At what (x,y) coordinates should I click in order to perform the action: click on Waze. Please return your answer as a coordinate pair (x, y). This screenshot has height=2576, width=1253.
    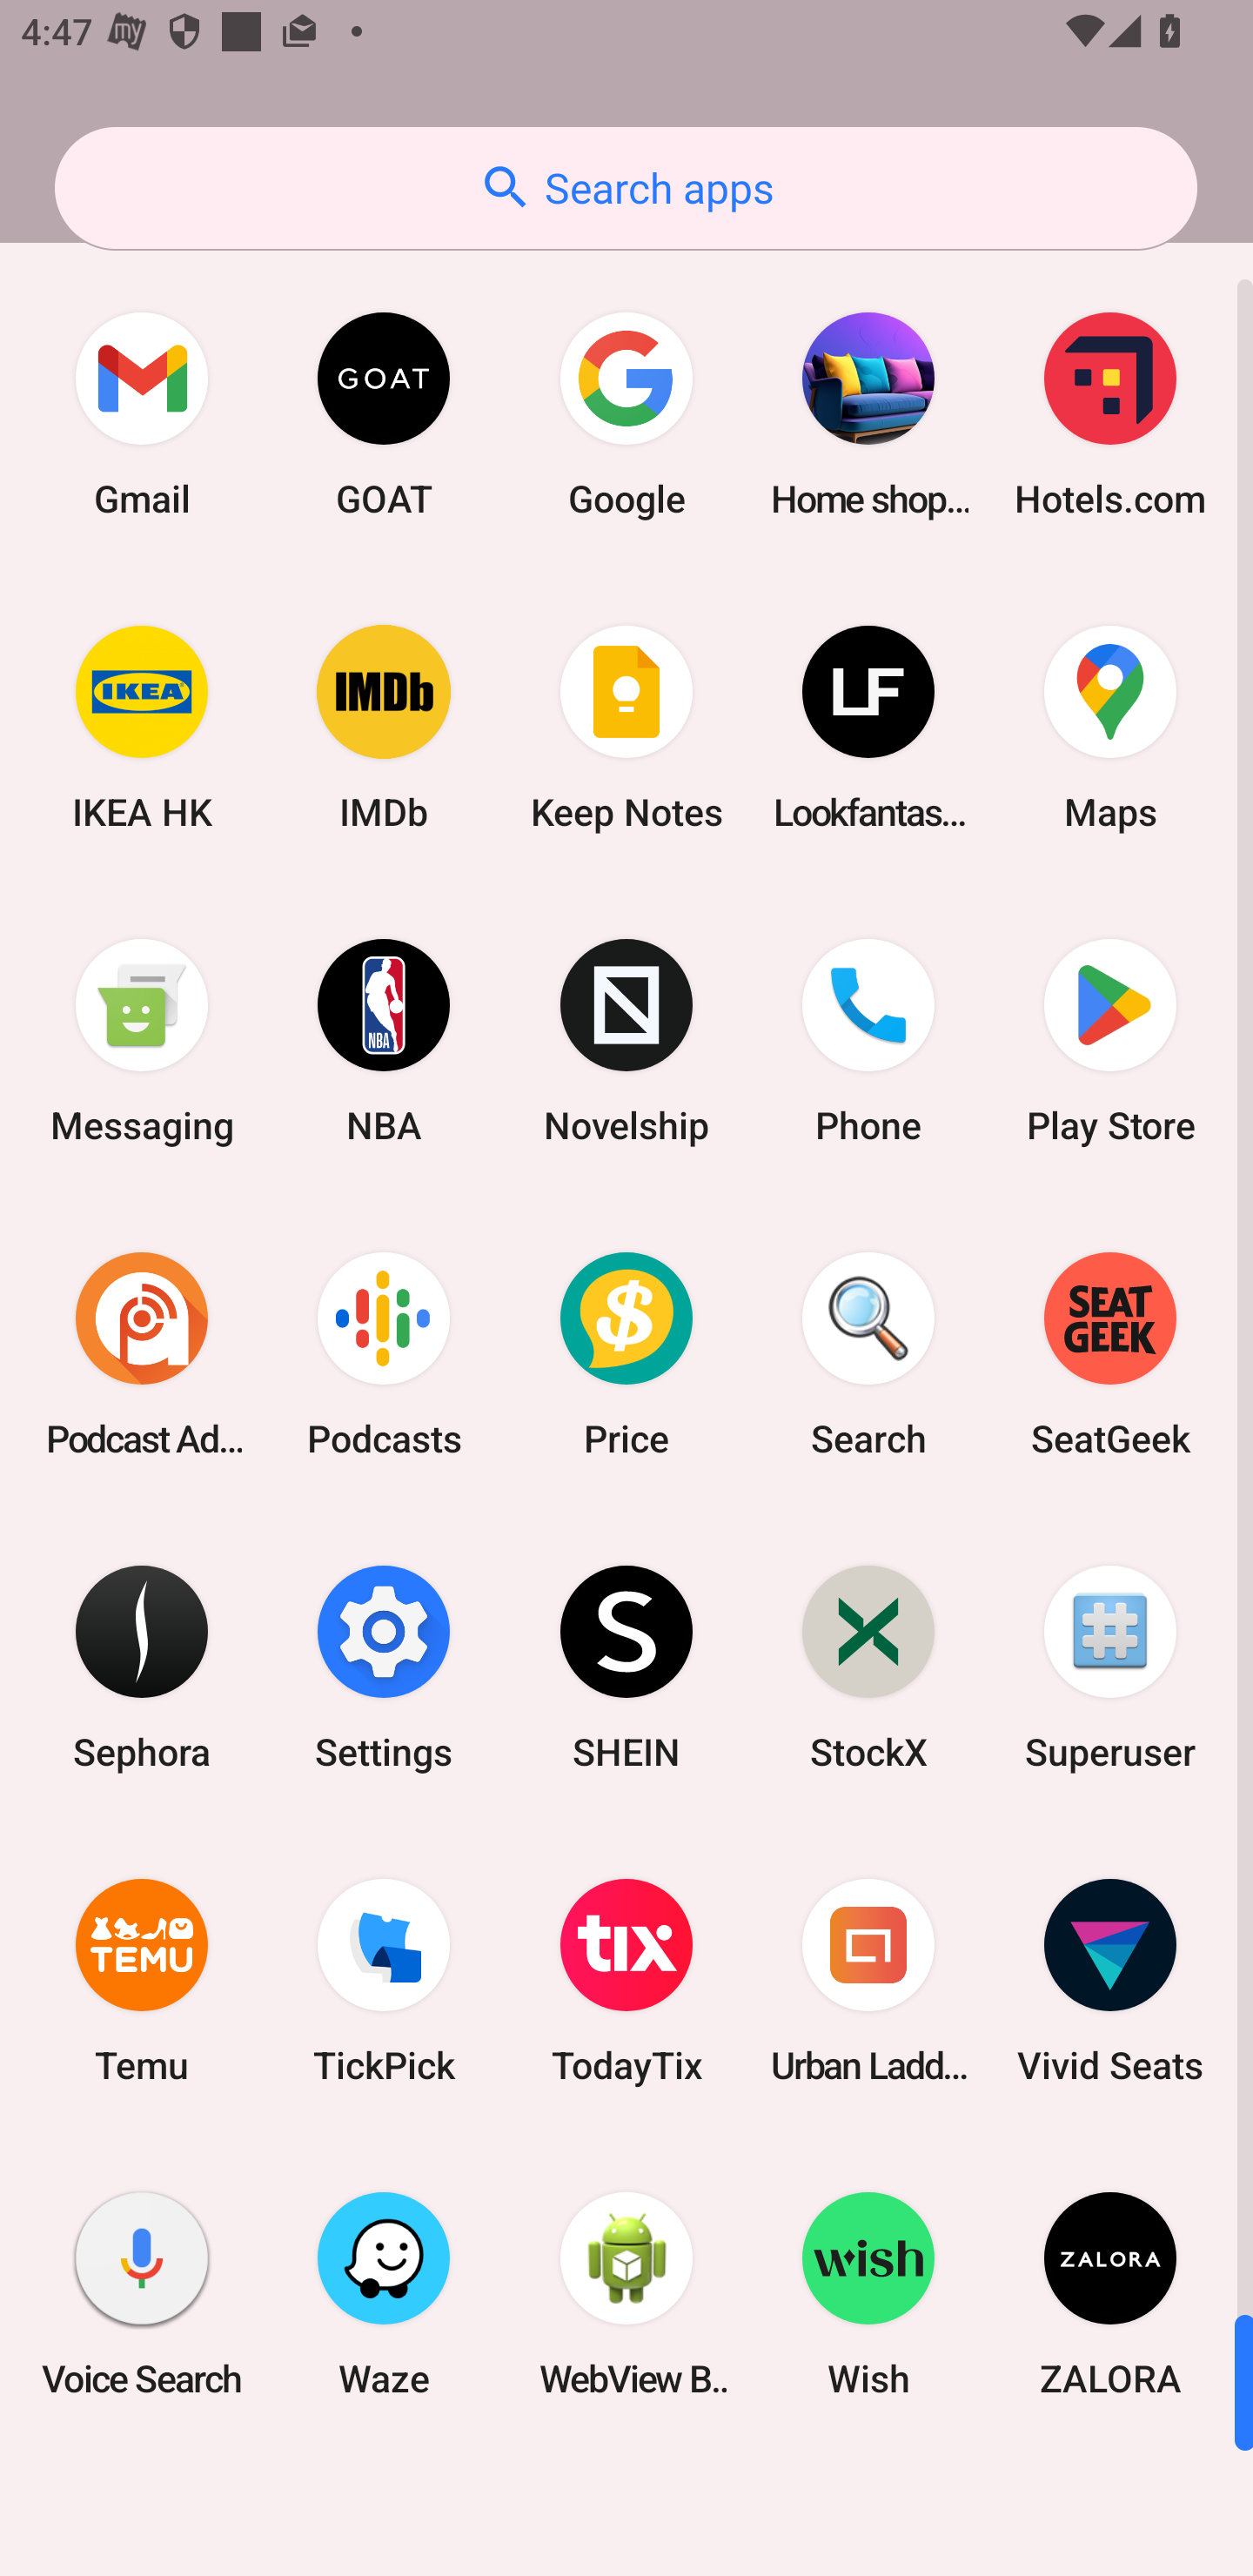
    Looking at the image, I should click on (384, 2293).